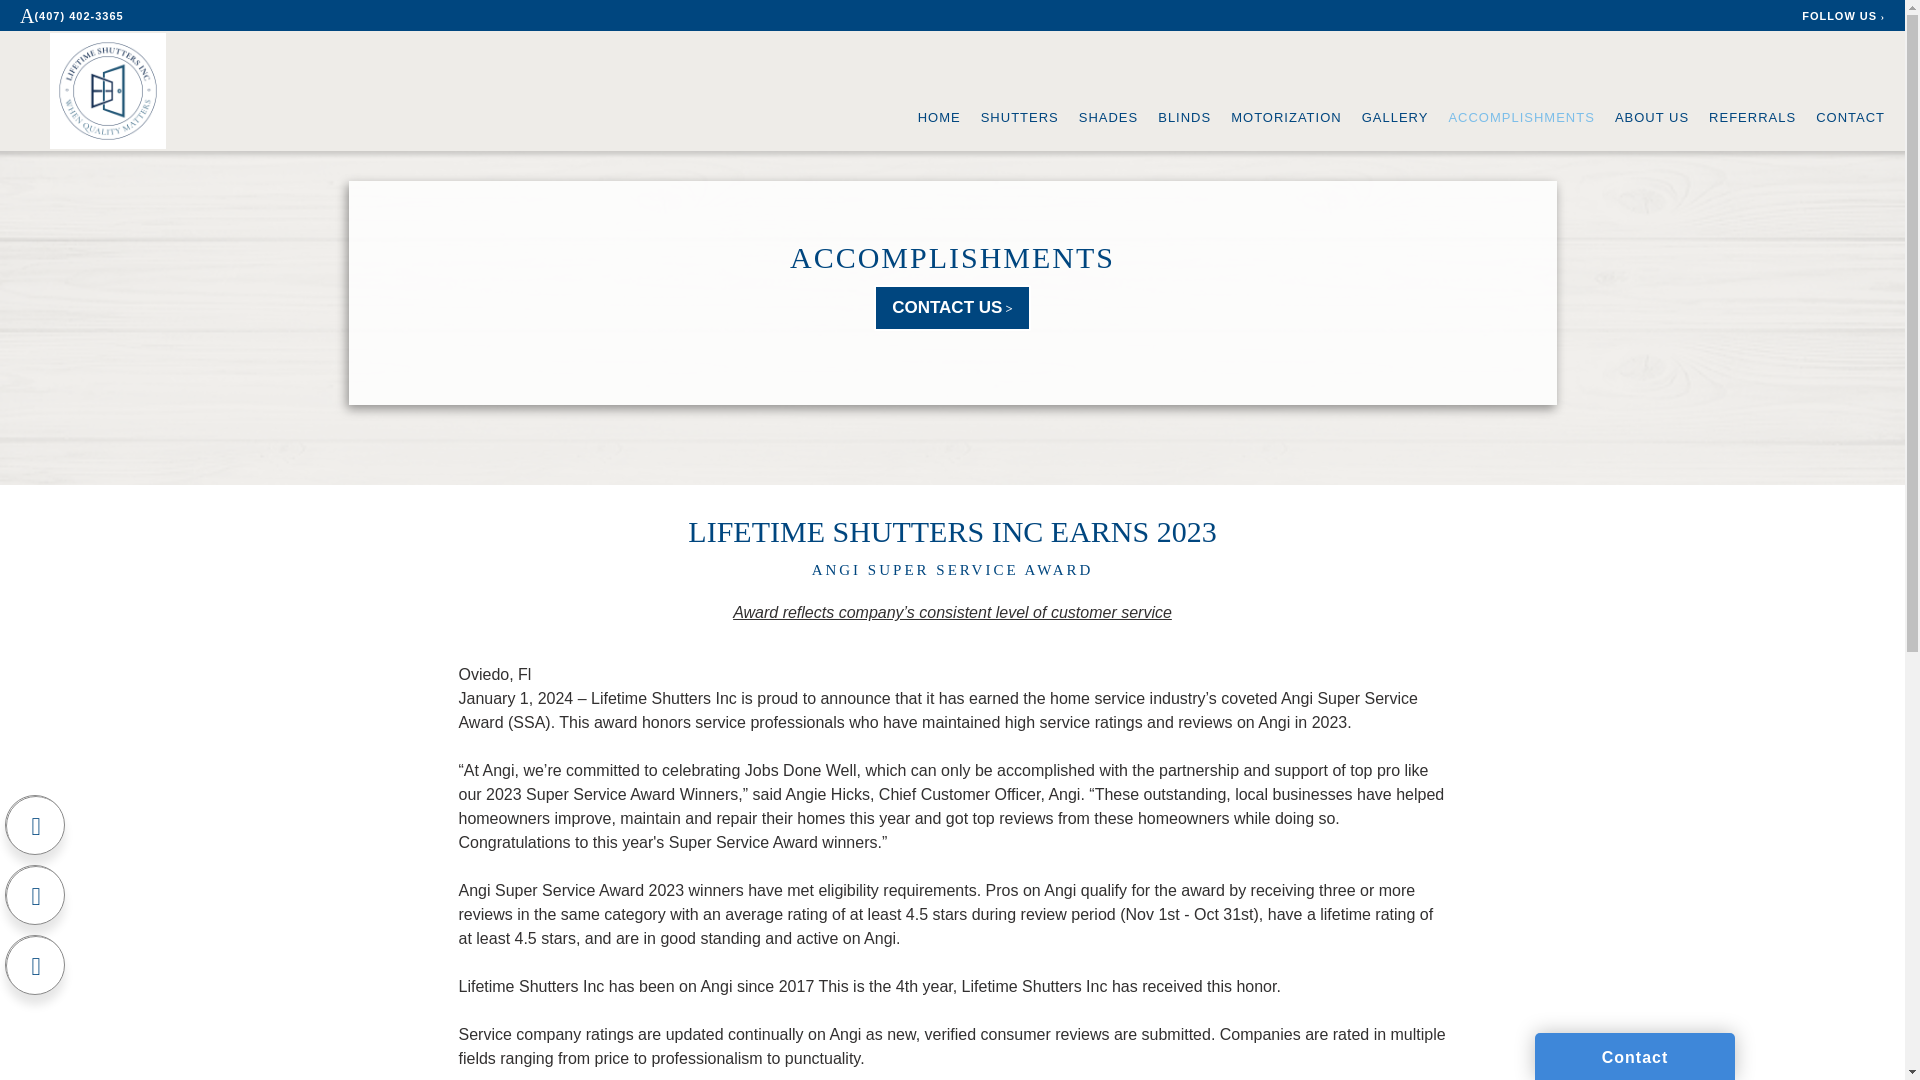 Image resolution: width=1920 pixels, height=1080 pixels. Describe the element at coordinates (952, 308) in the screenshot. I see `CONTACT US` at that location.